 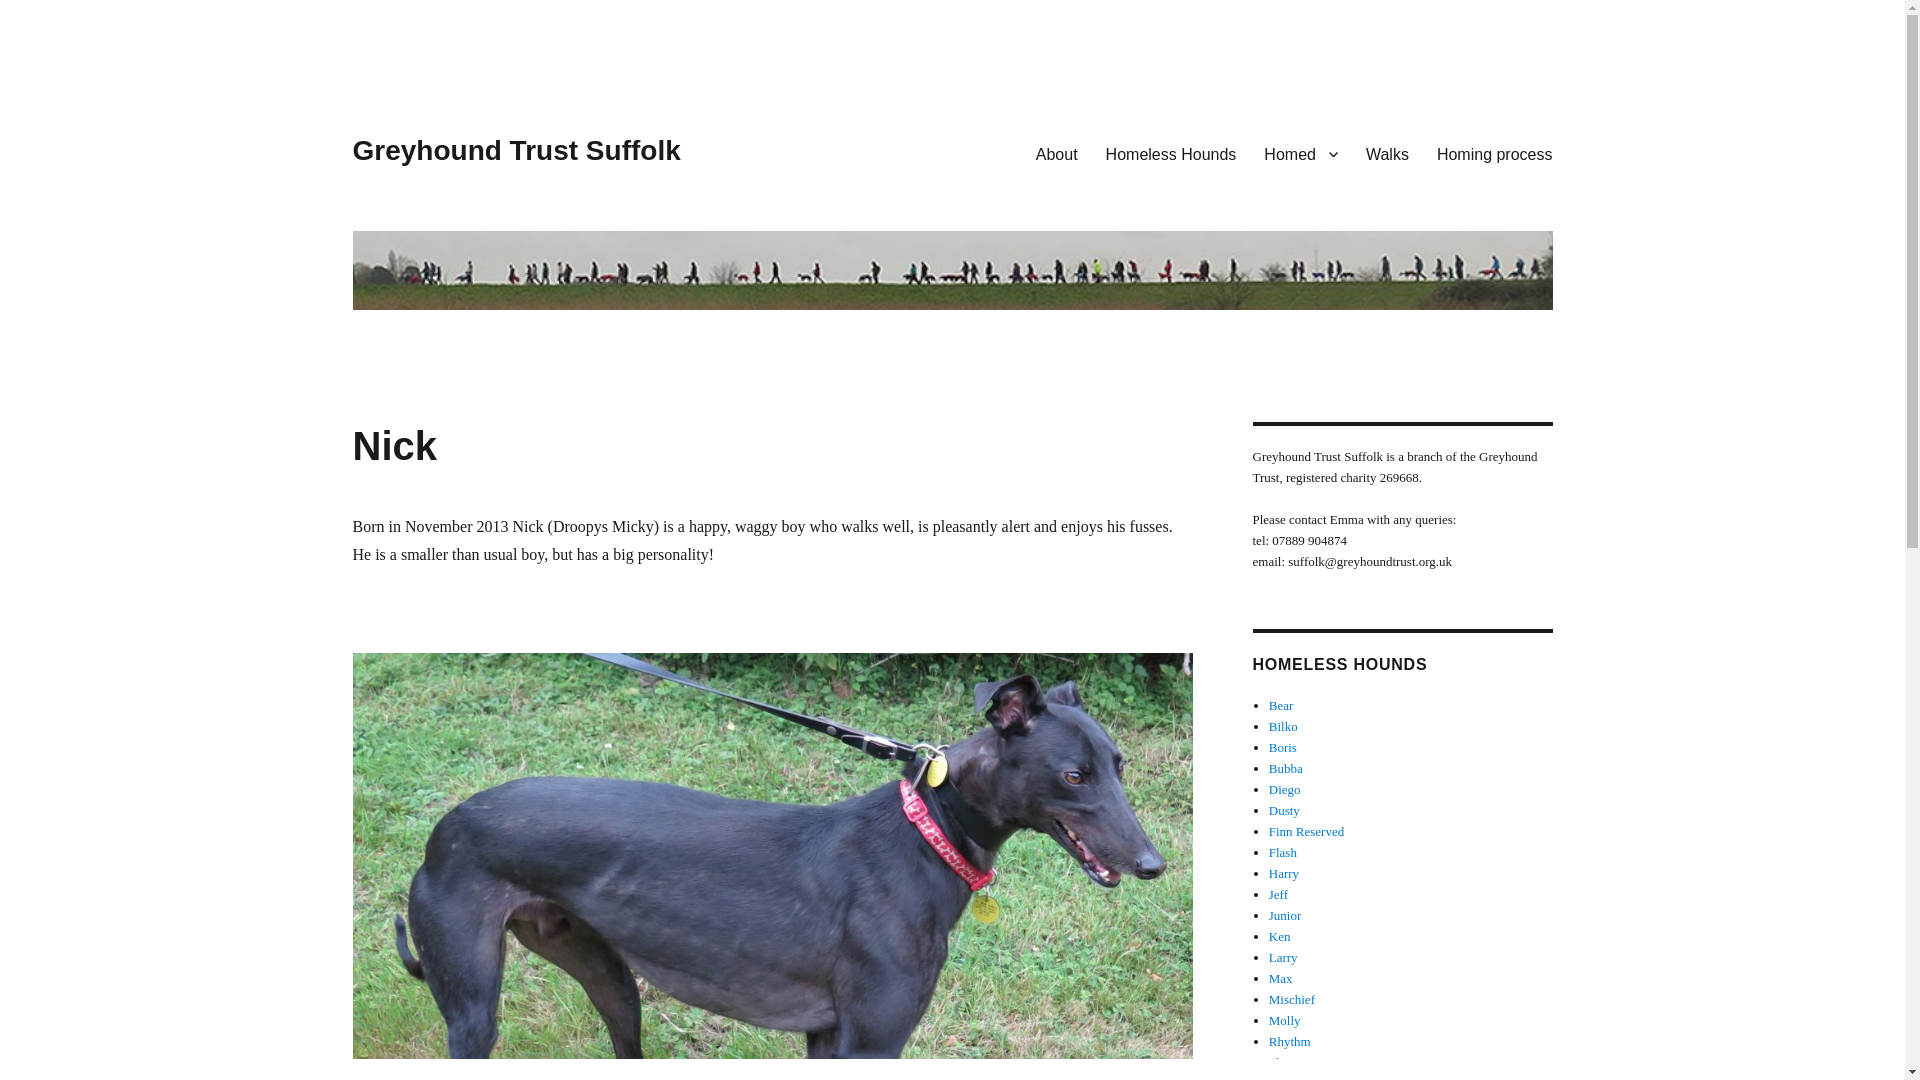 I want to click on Bear, so click(x=1282, y=704).